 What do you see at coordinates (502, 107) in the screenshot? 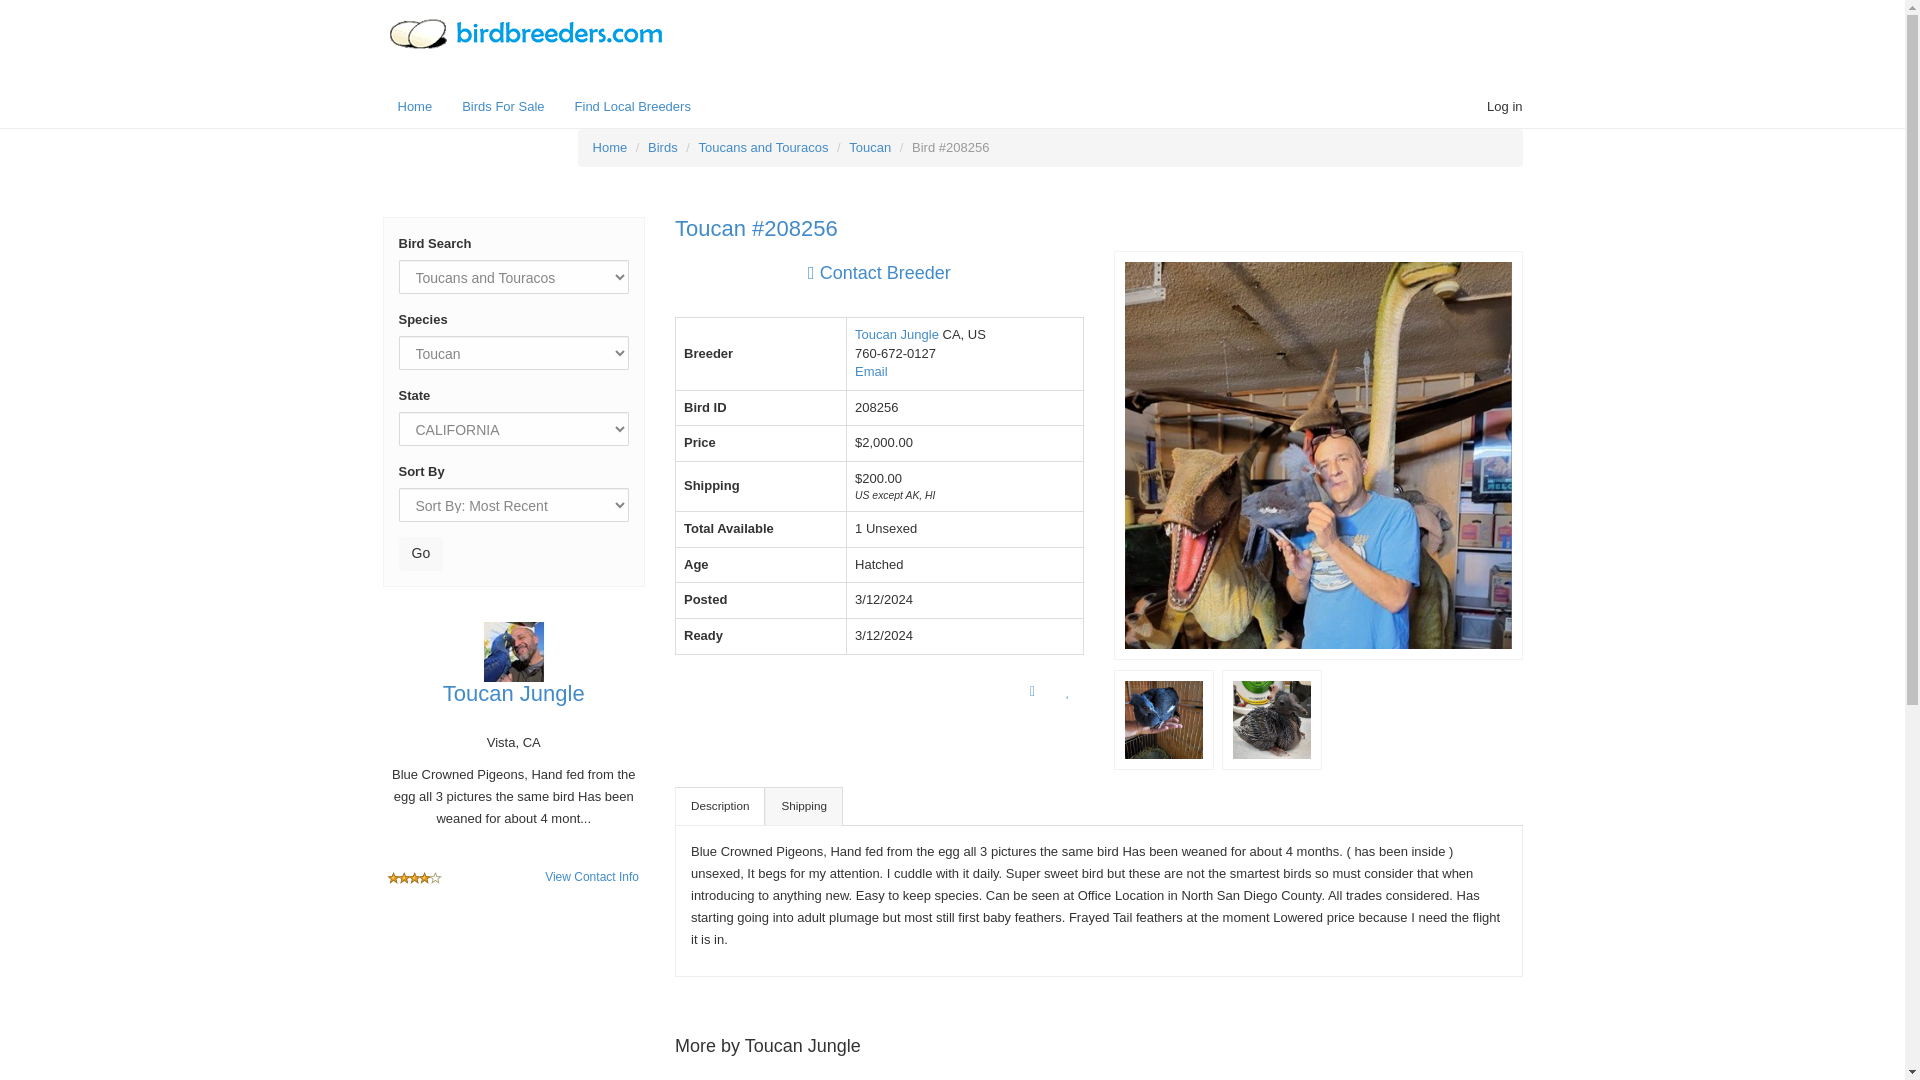
I see `Birds For Sale` at bounding box center [502, 107].